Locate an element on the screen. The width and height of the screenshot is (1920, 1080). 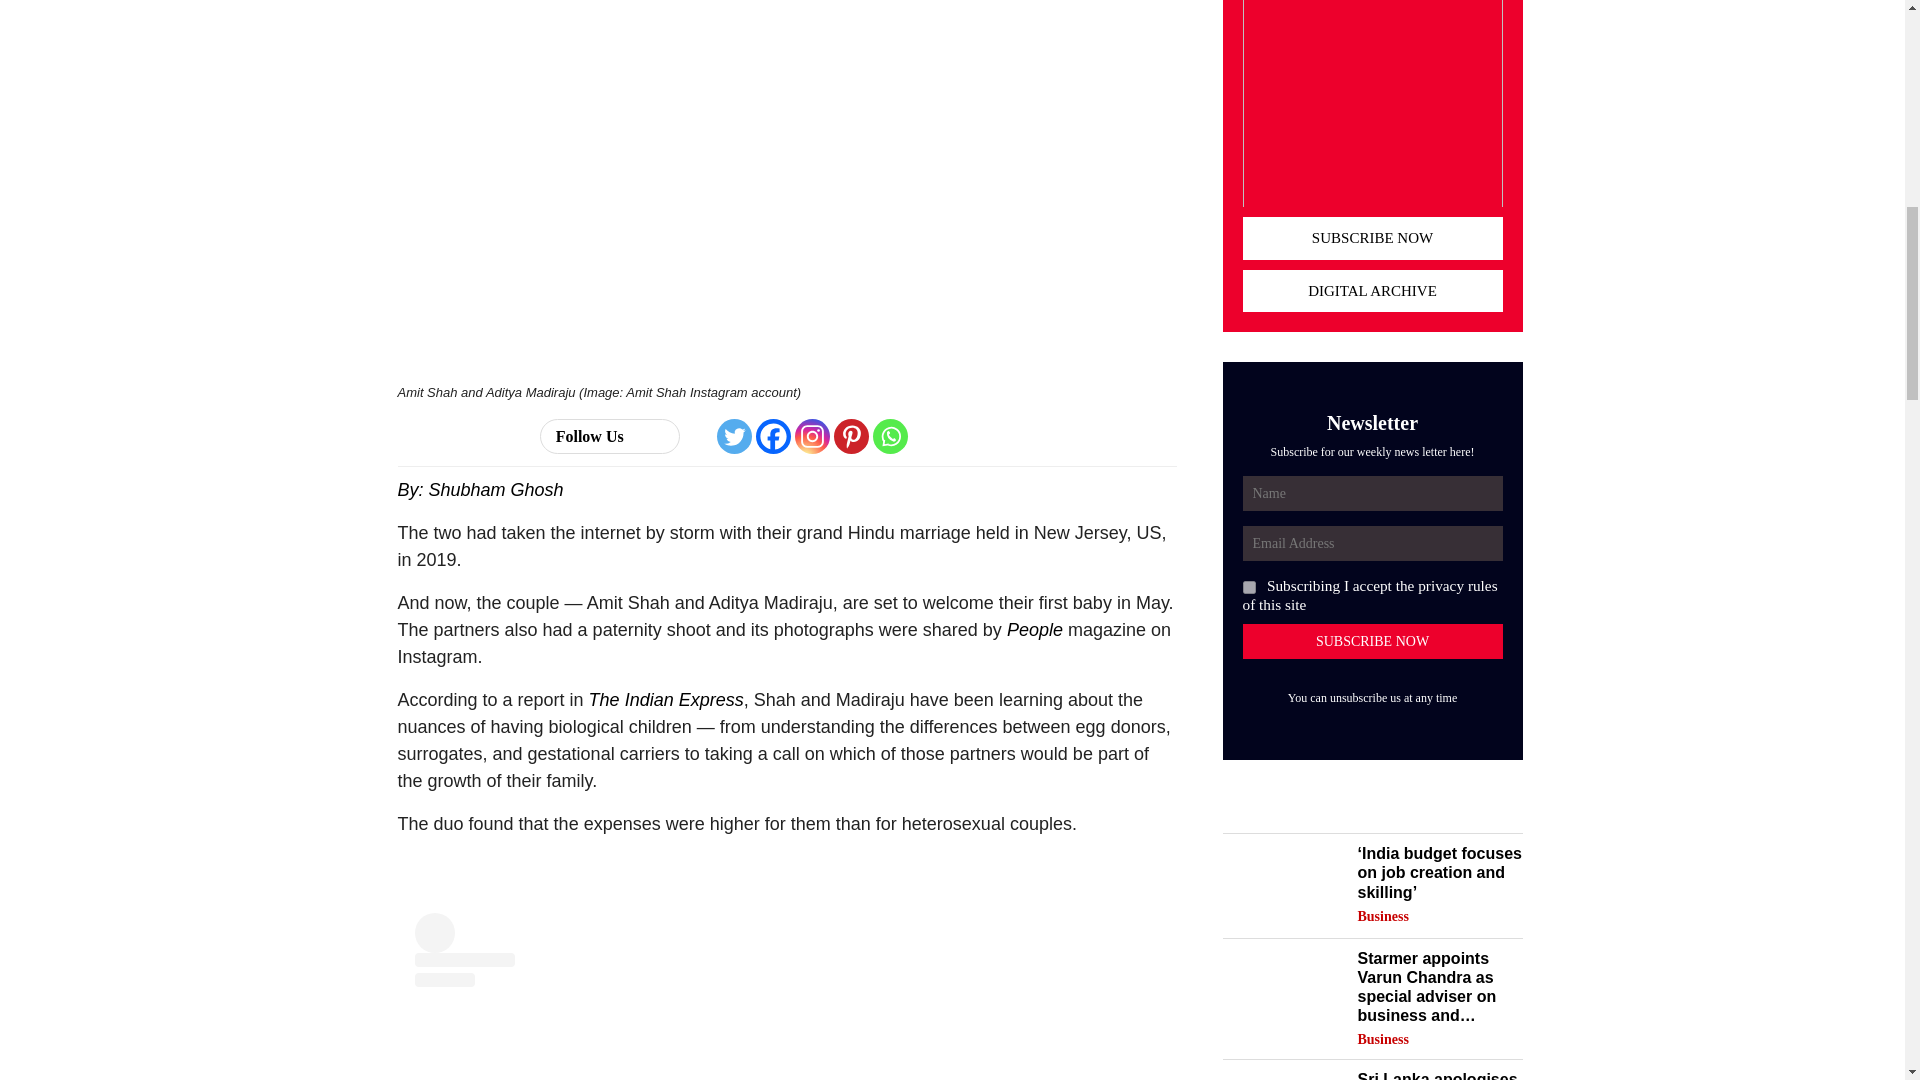
on is located at coordinates (1248, 588).